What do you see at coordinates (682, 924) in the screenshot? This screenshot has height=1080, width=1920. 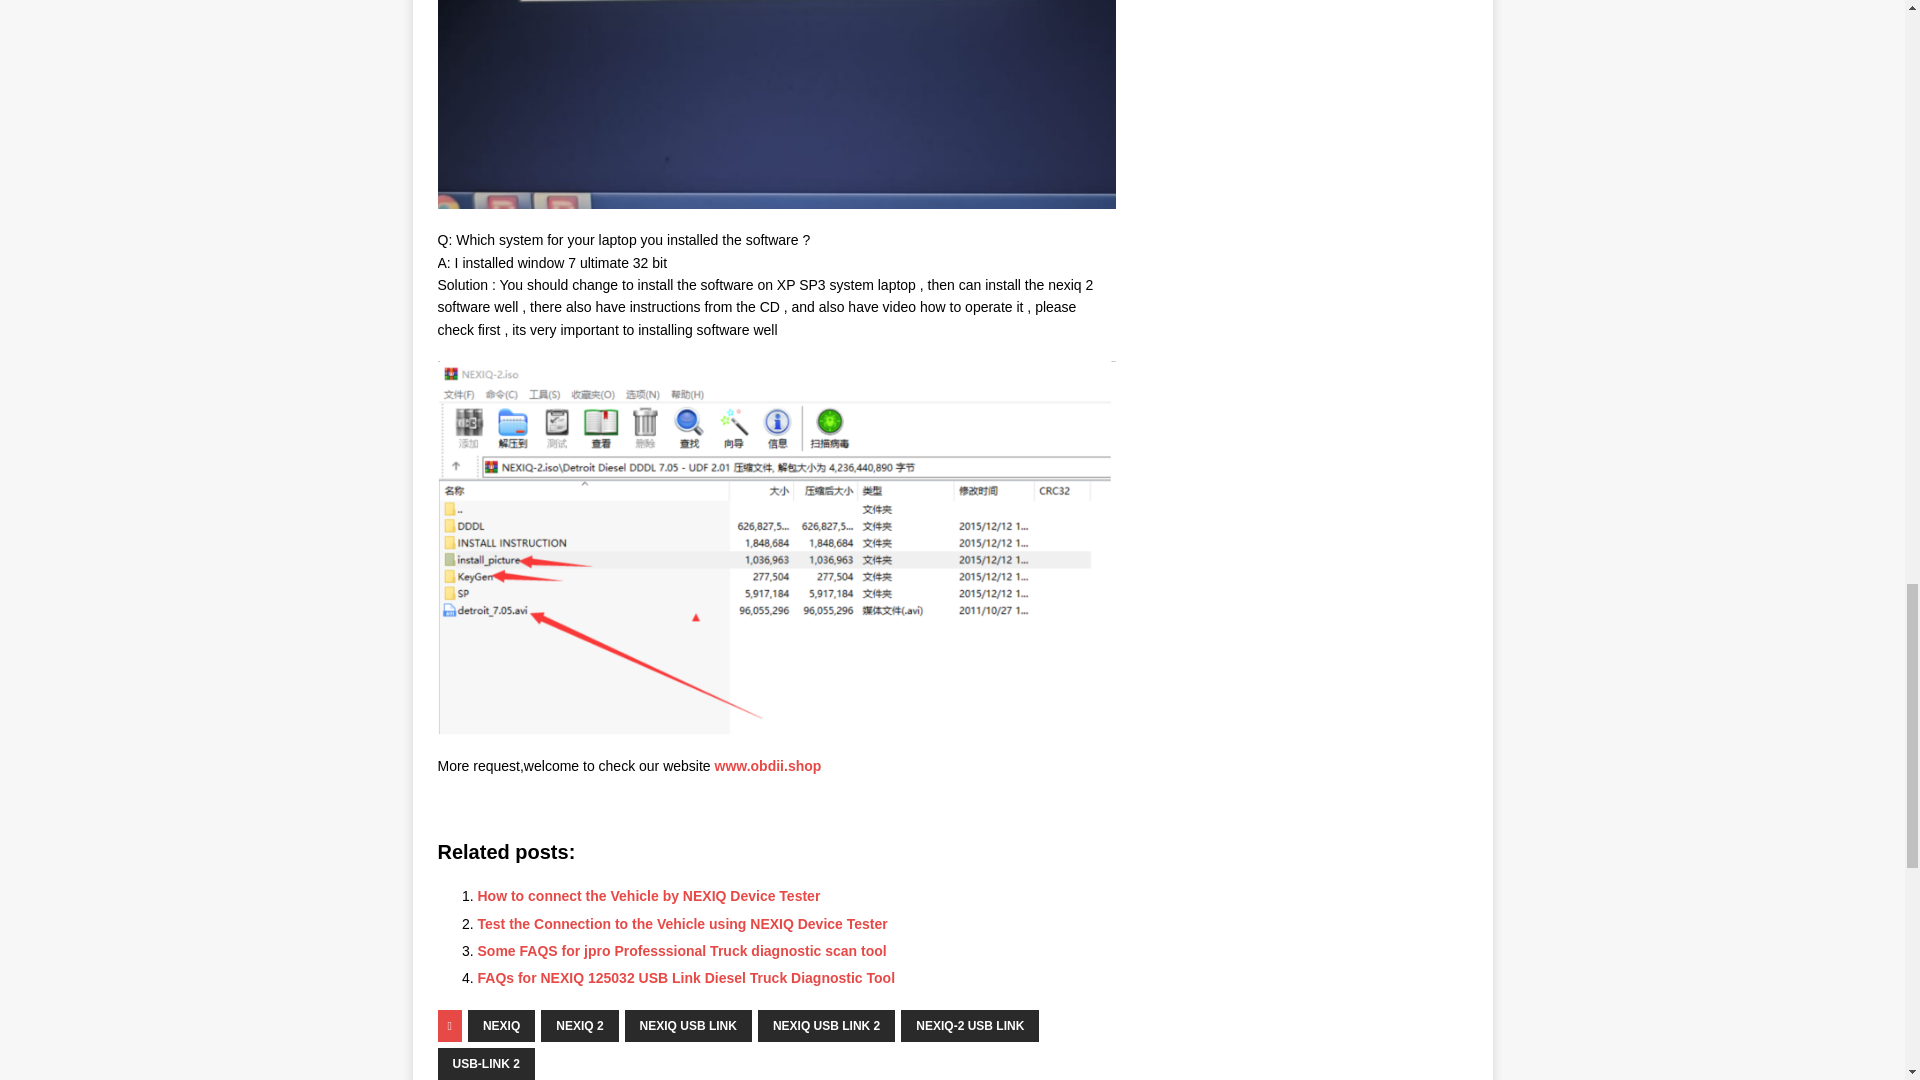 I see `Test the Connection to the Vehicle using NEXIQ Device Tester` at bounding box center [682, 924].